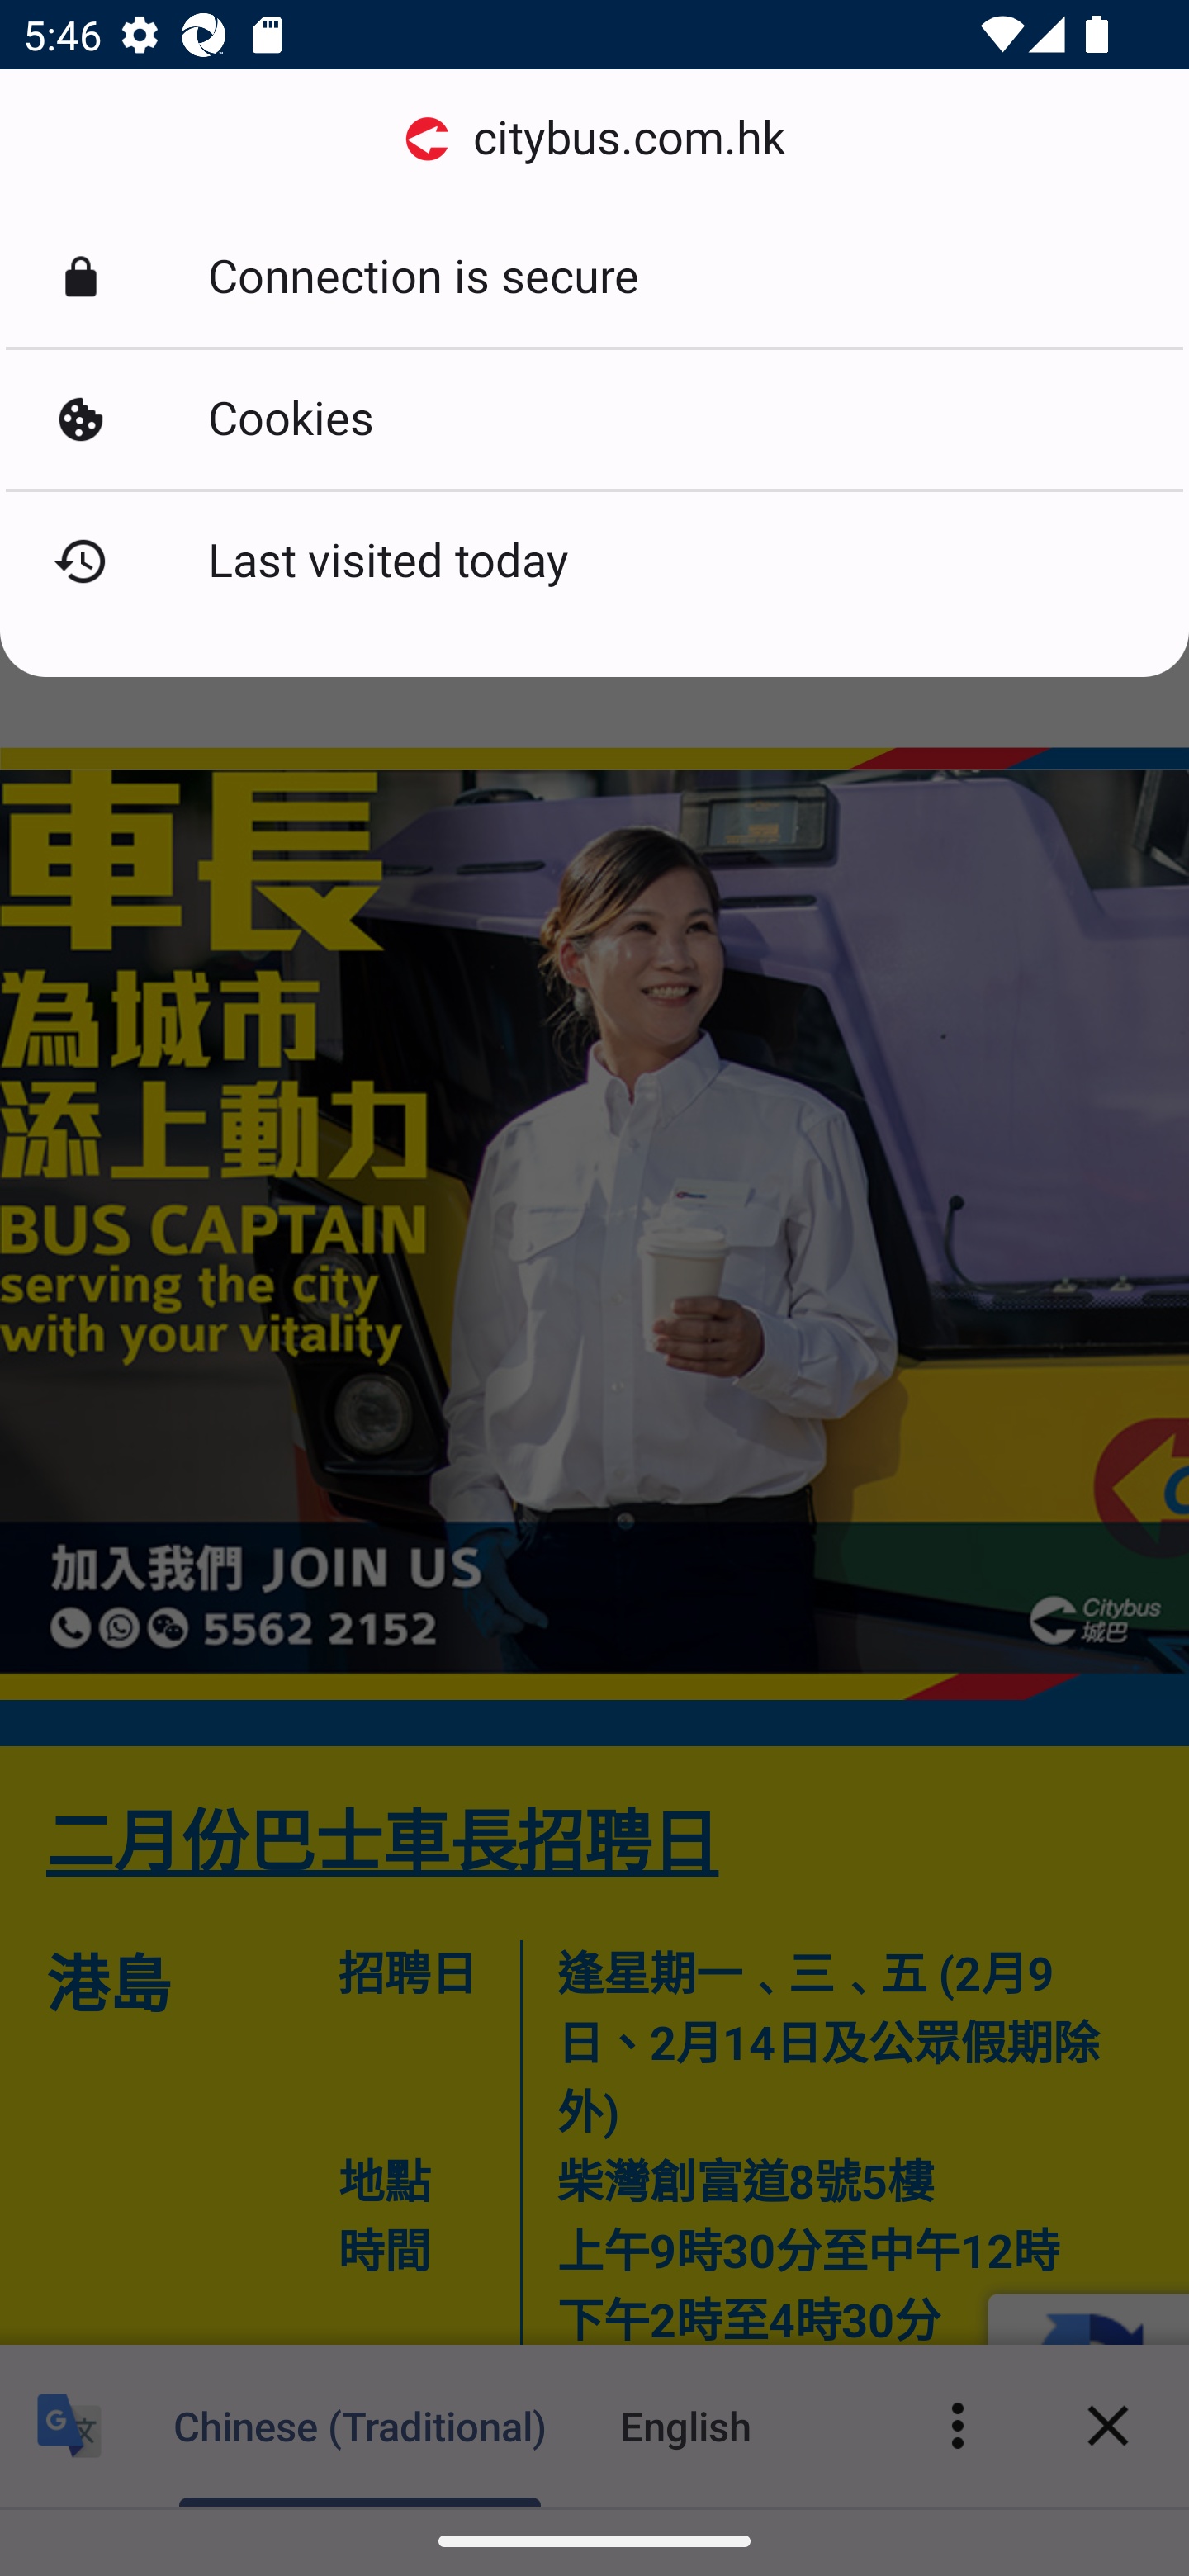  I want to click on citybus.com.hk, so click(594, 139).